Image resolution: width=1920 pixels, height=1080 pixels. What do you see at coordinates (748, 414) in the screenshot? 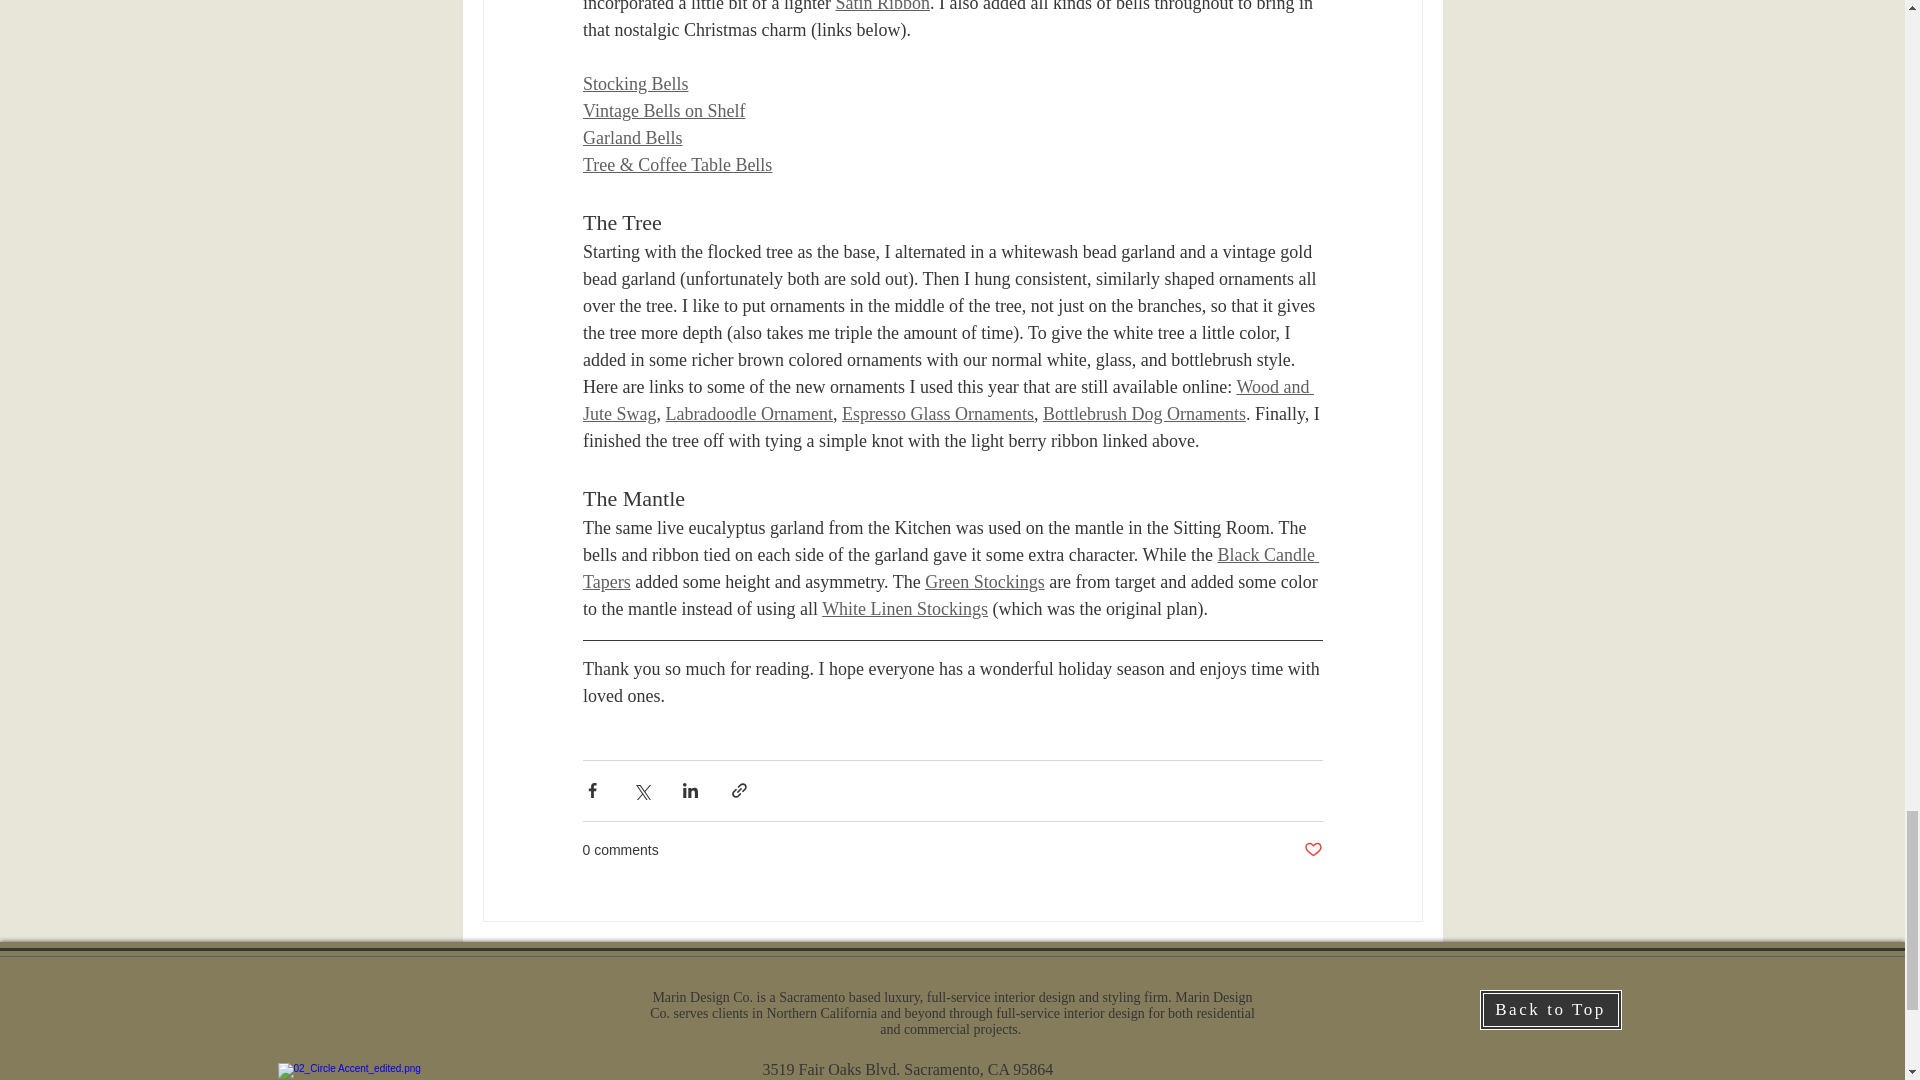
I see `Labradoodle Ornament` at bounding box center [748, 414].